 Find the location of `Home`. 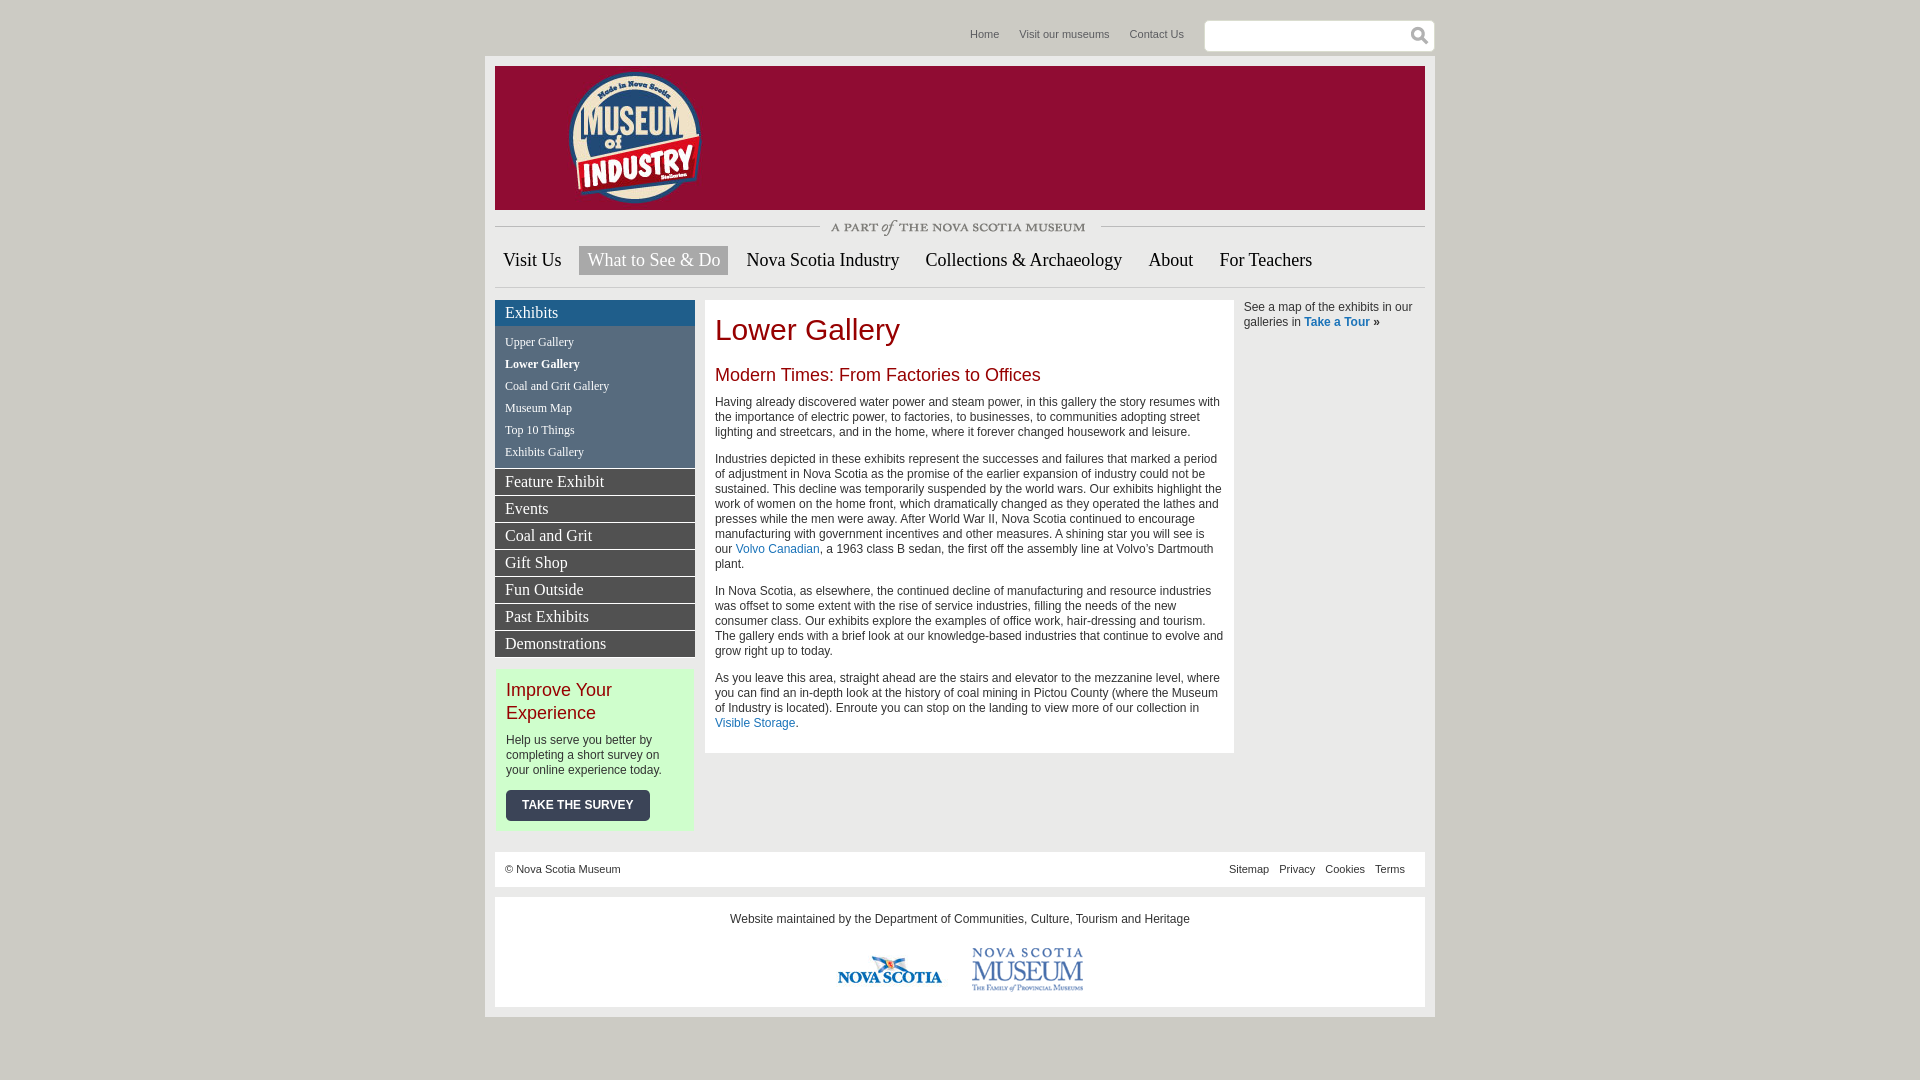

Home is located at coordinates (644, 137).